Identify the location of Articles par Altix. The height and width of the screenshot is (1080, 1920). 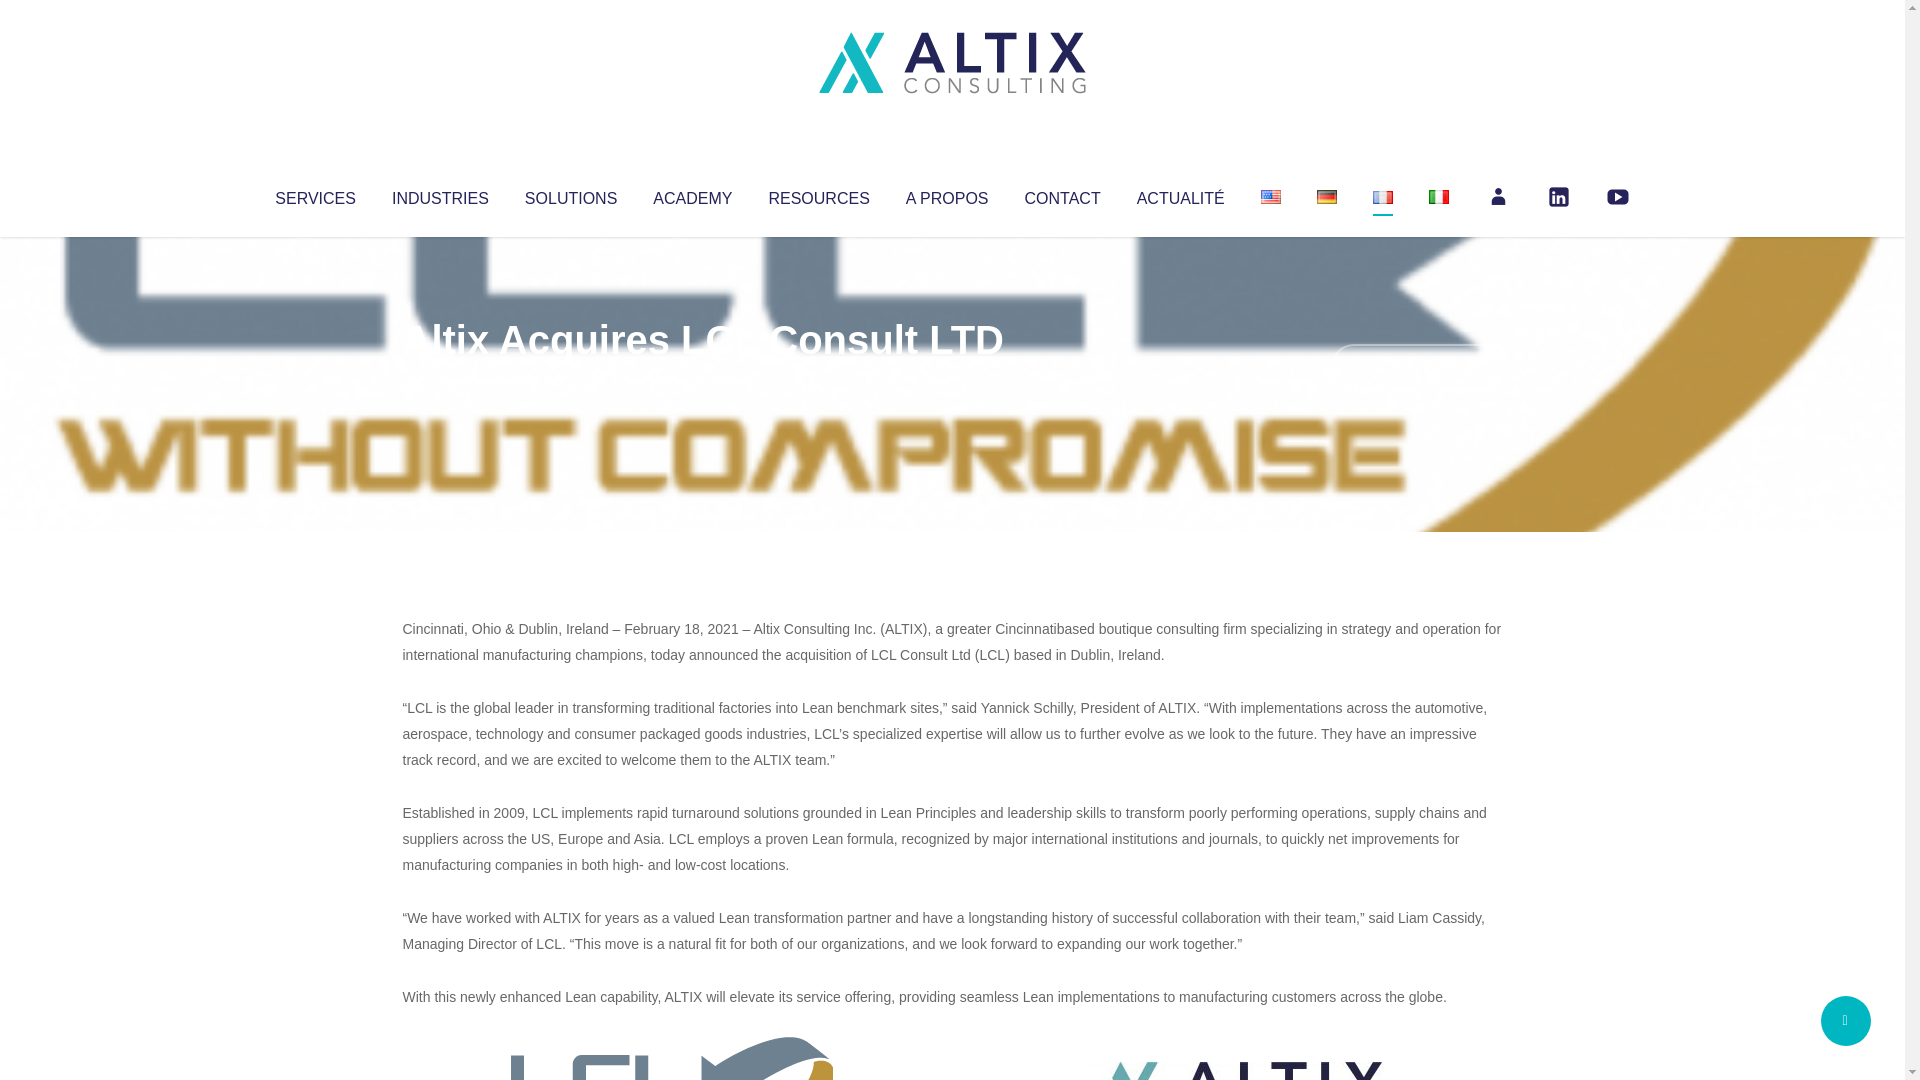
(440, 380).